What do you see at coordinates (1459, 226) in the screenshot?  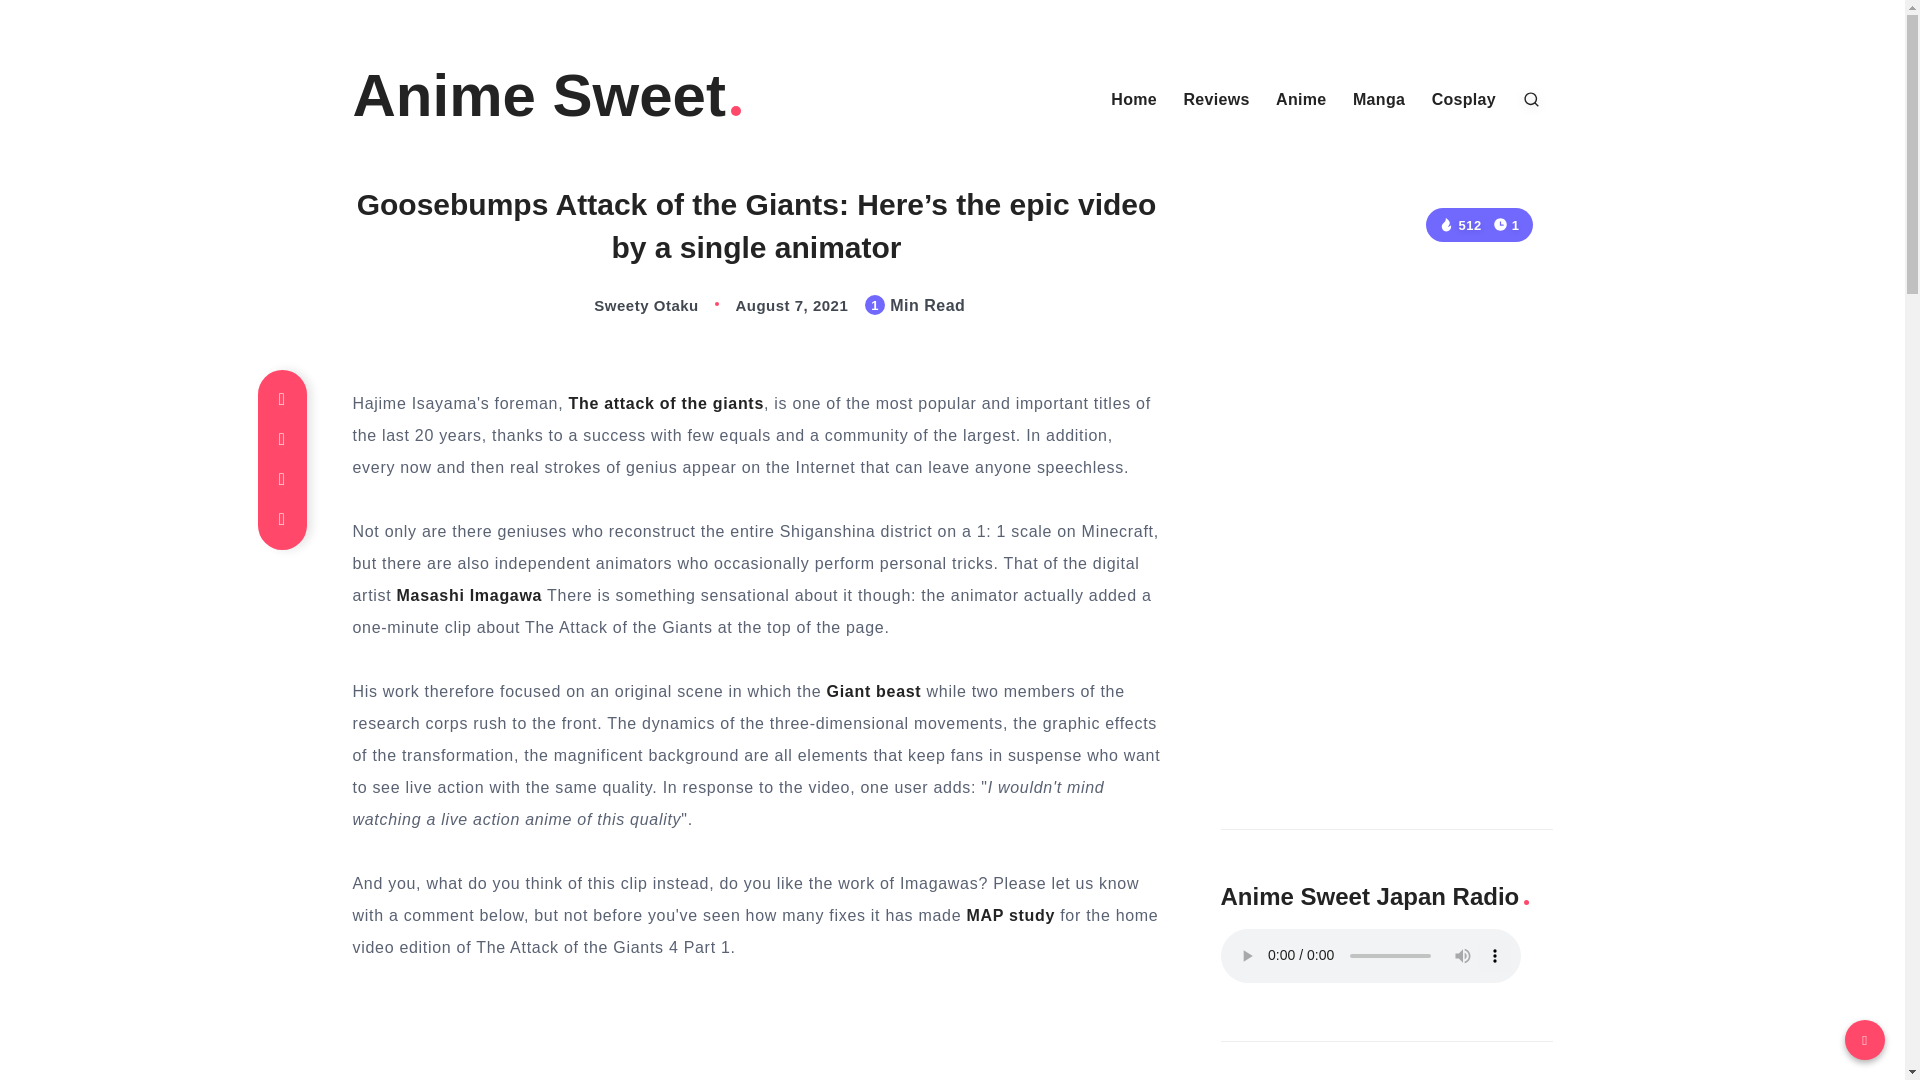 I see `512 Views` at bounding box center [1459, 226].